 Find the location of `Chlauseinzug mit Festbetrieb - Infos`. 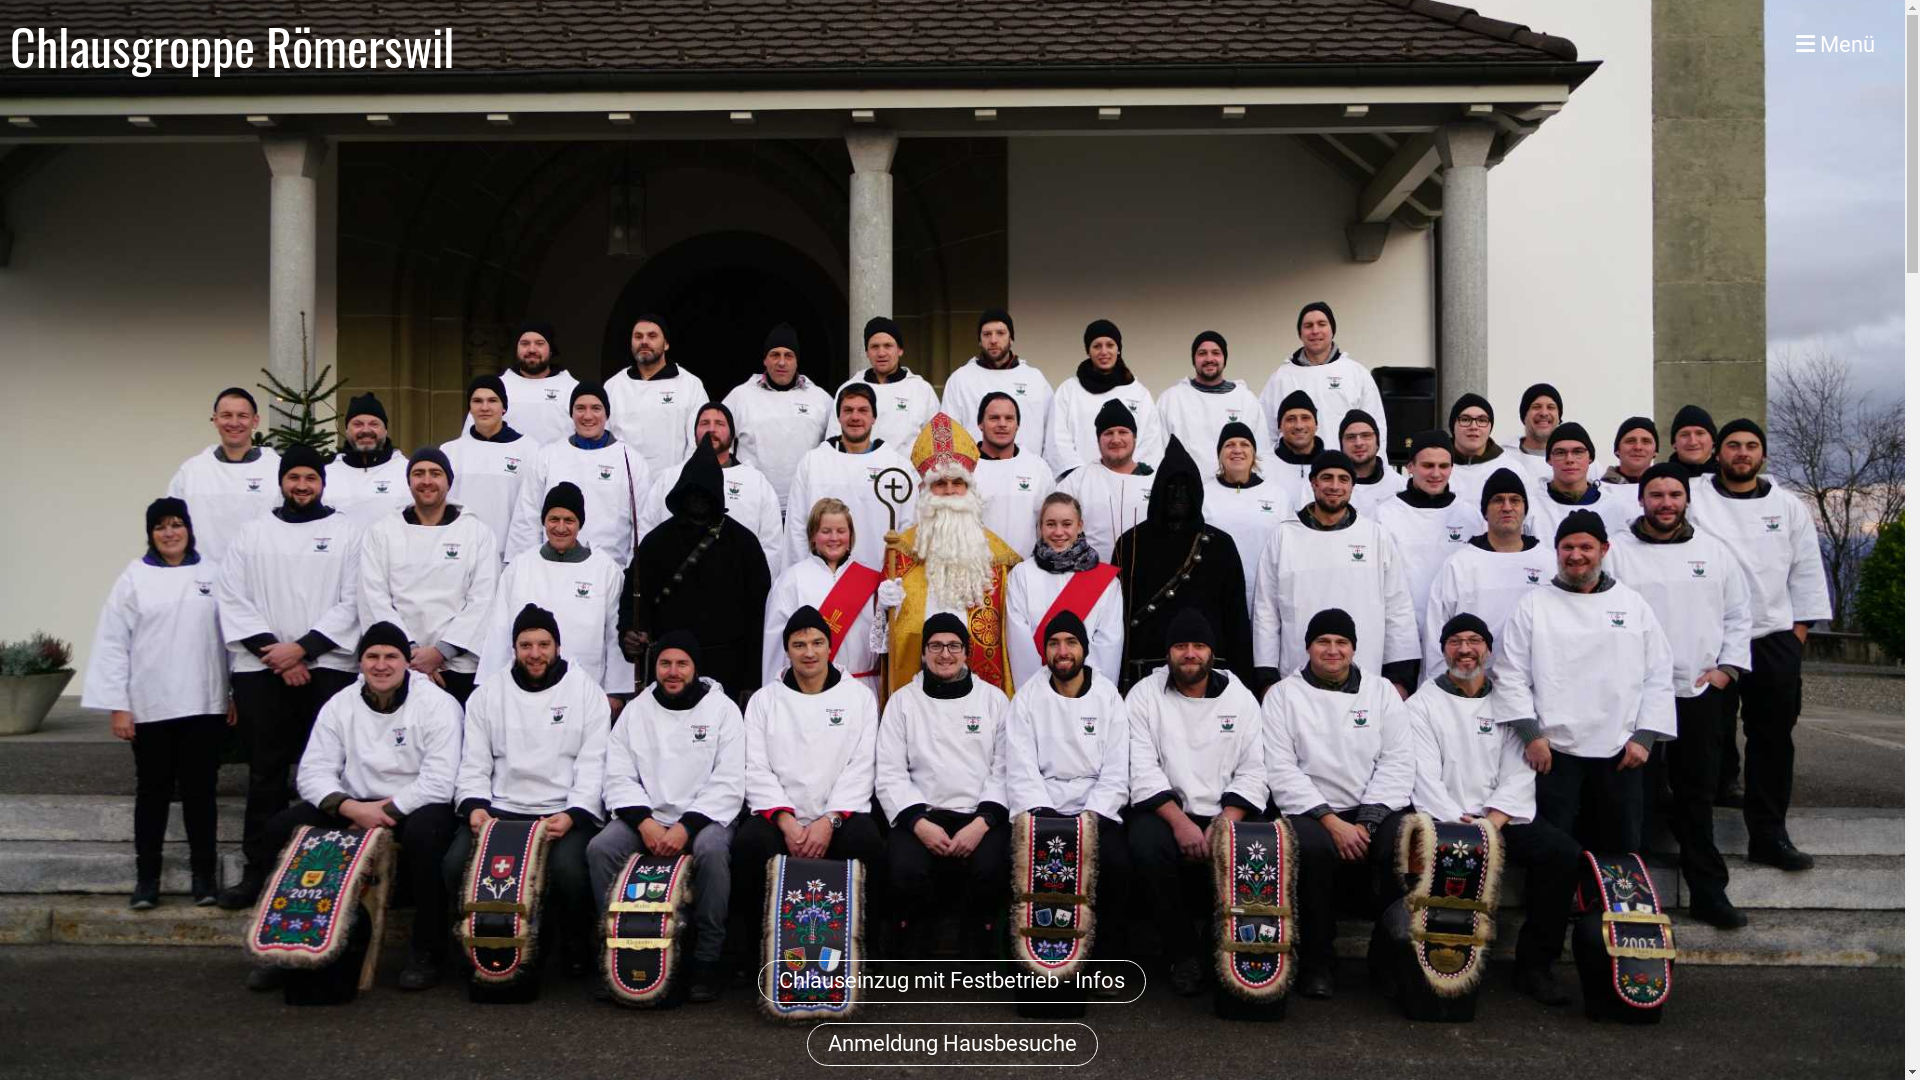

Chlauseinzug mit Festbetrieb - Infos is located at coordinates (952, 982).